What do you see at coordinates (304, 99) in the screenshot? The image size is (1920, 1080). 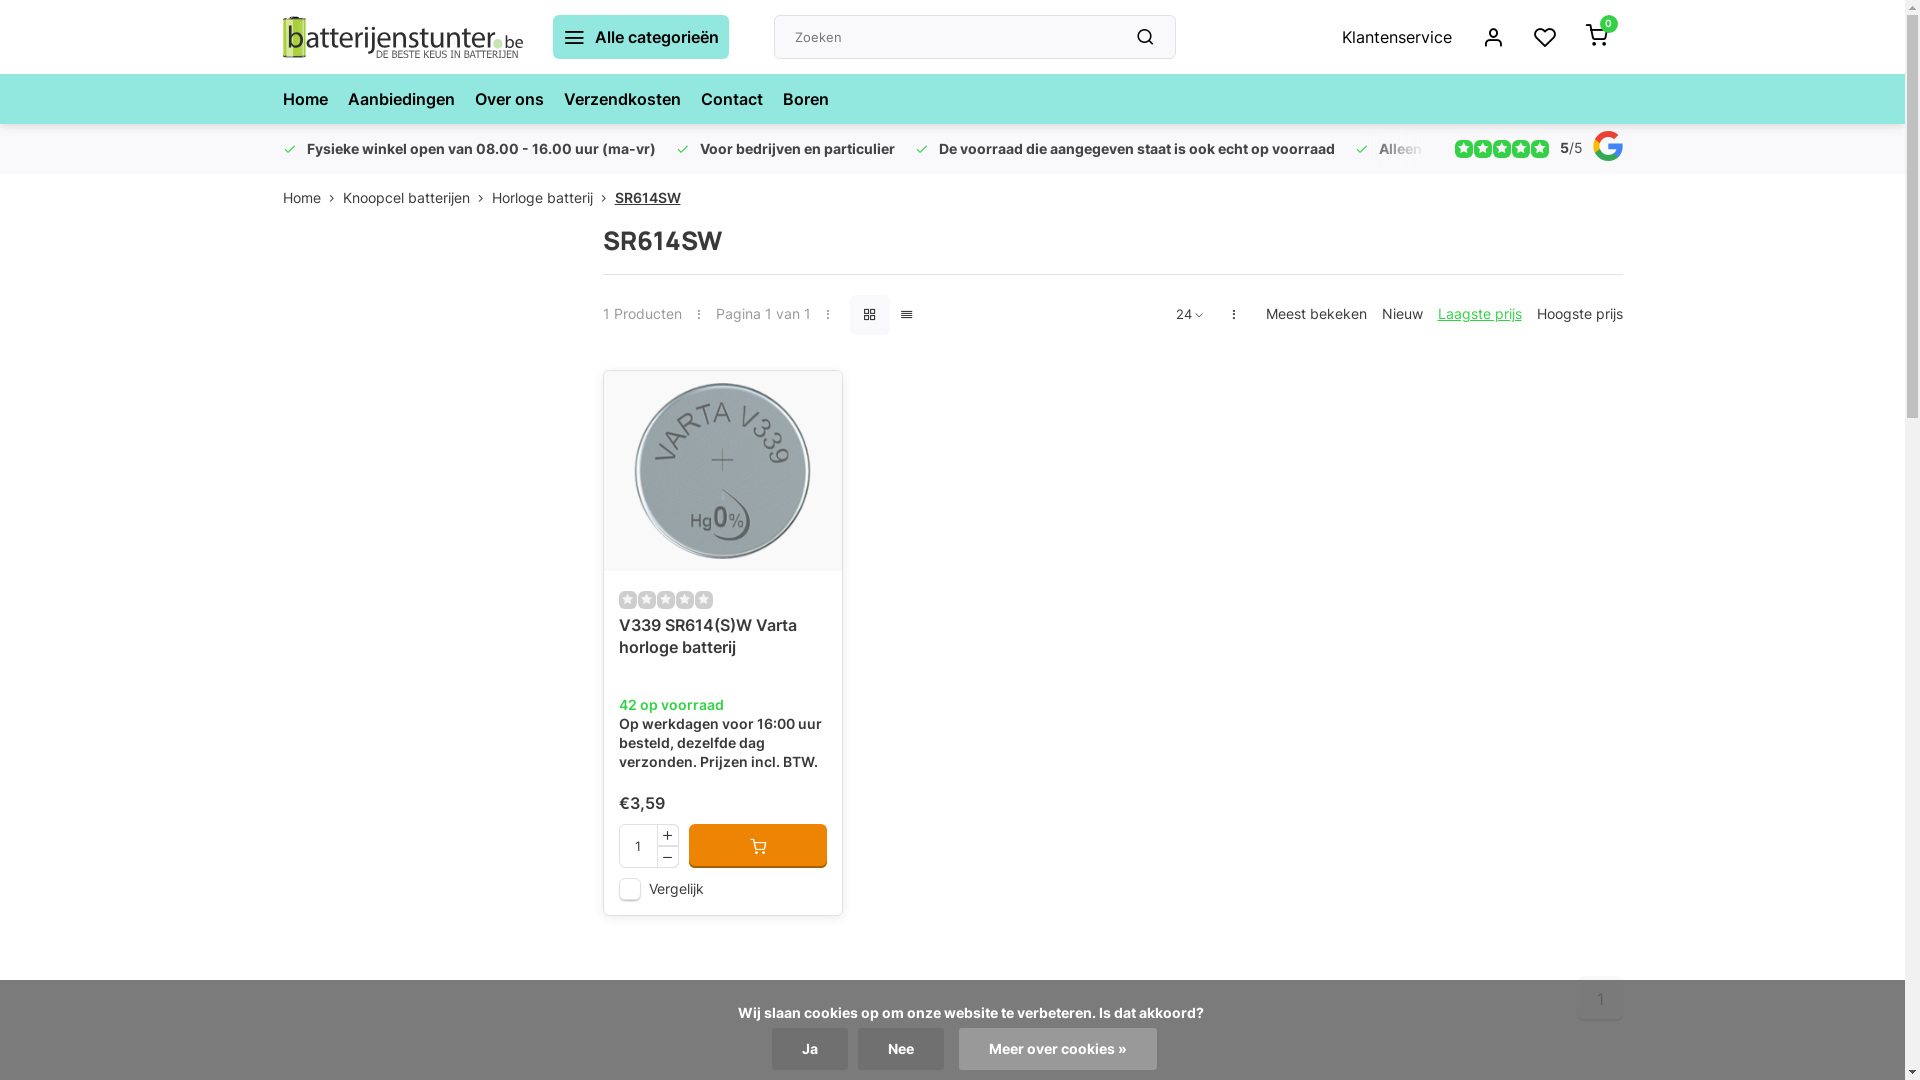 I see `Home` at bounding box center [304, 99].